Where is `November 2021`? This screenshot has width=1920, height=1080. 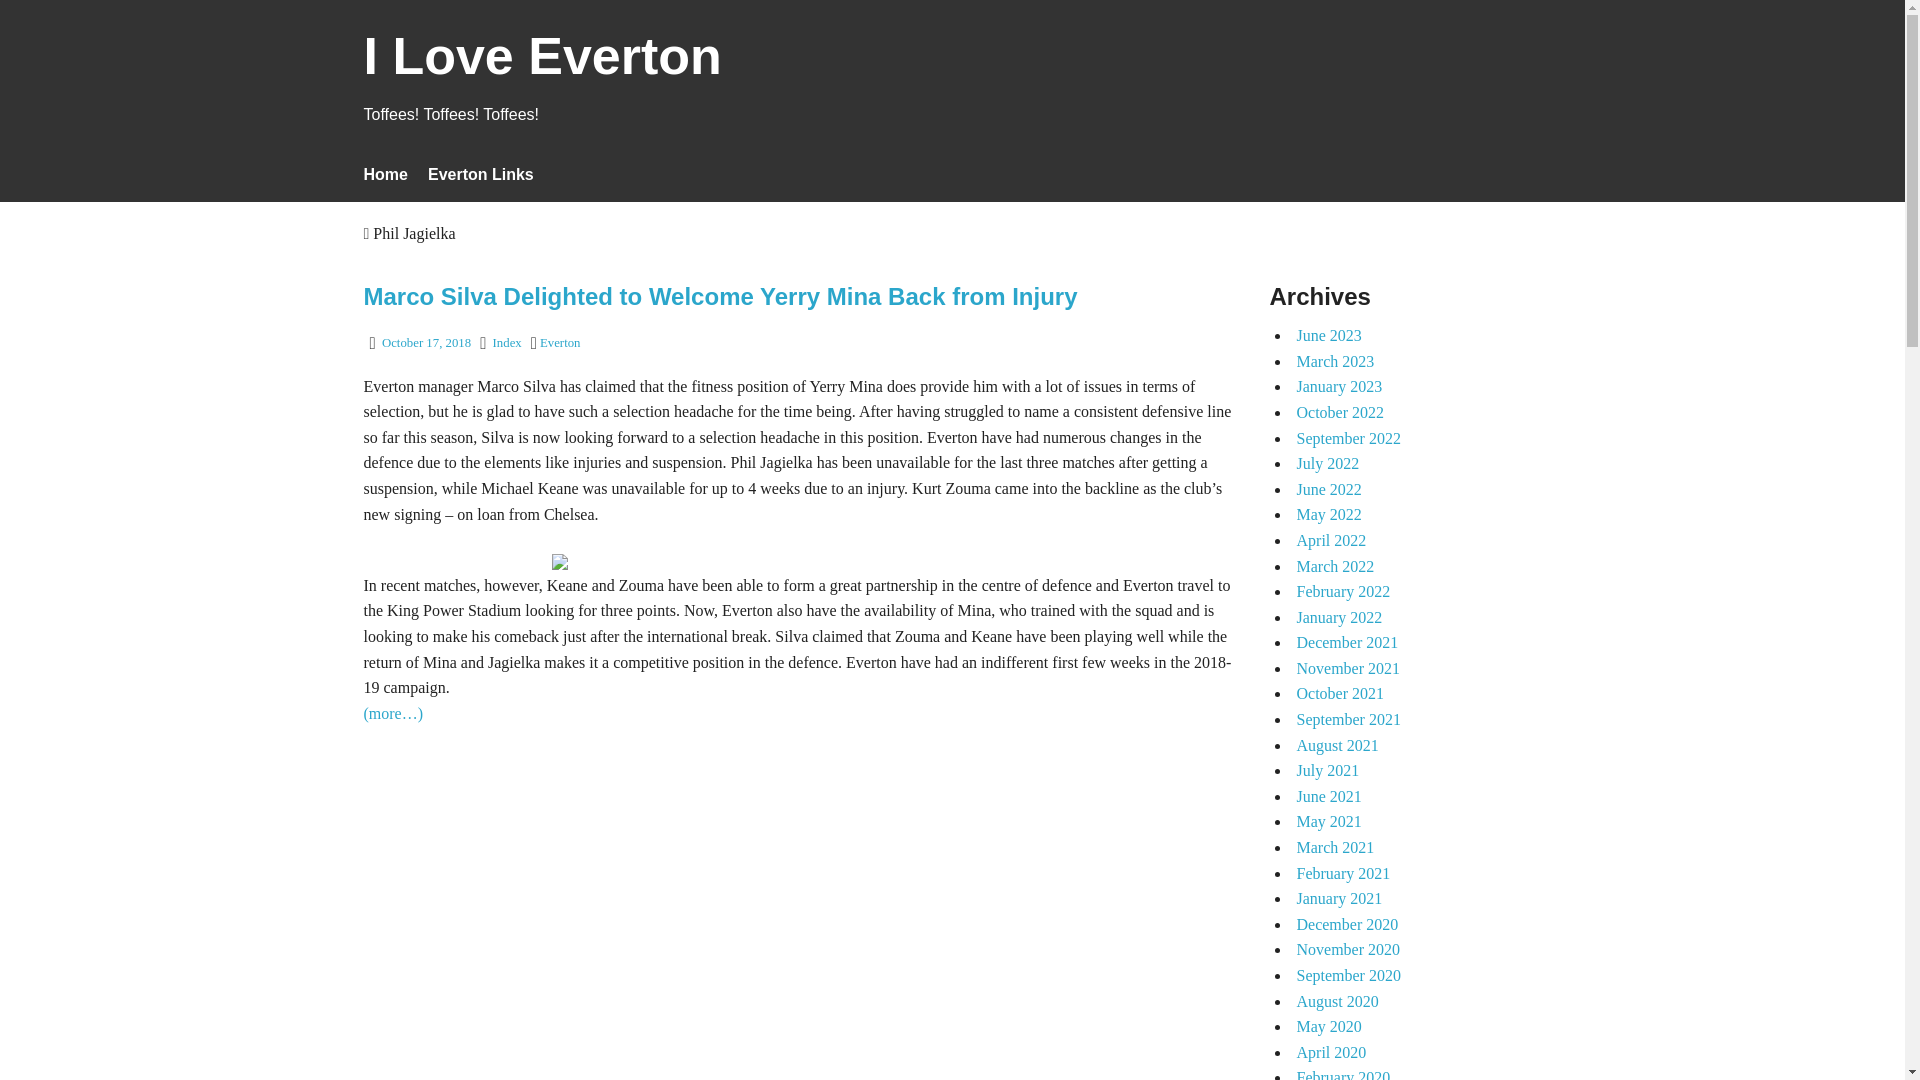 November 2021 is located at coordinates (1348, 668).